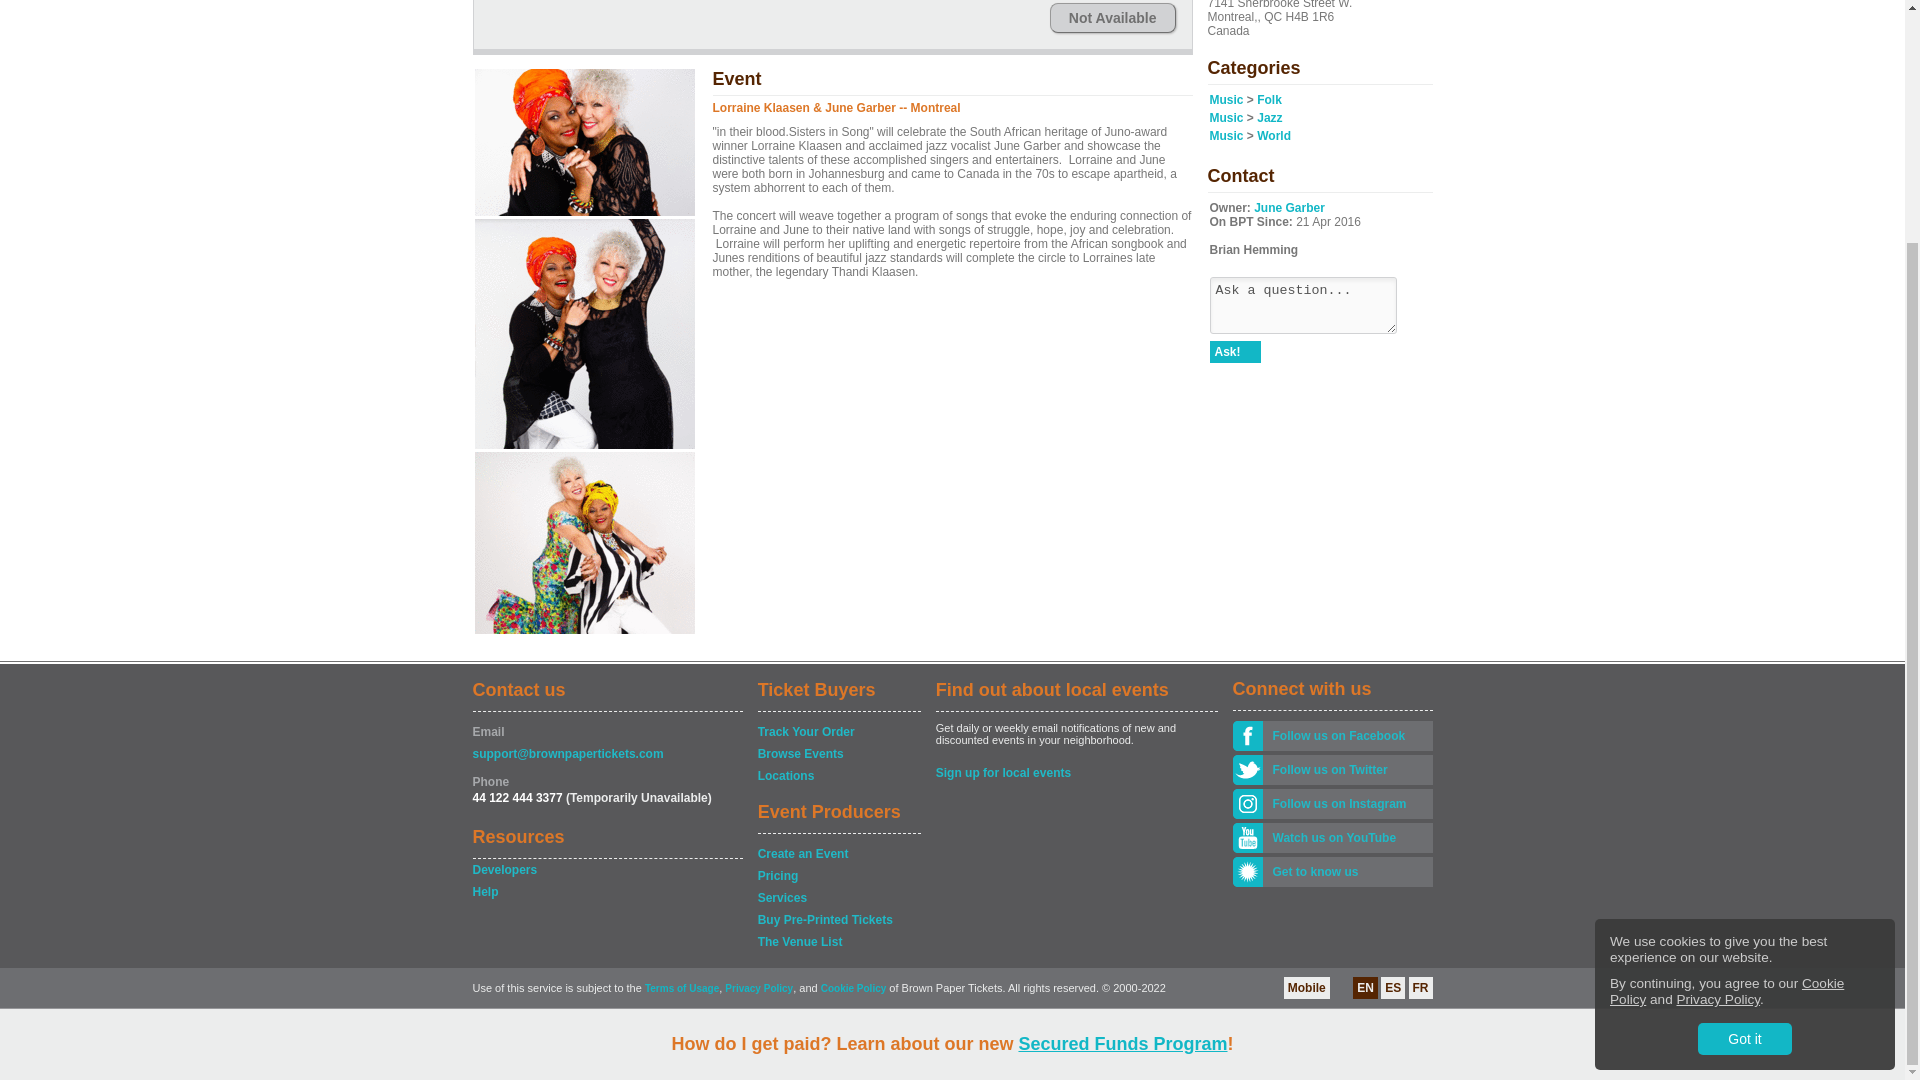 Image resolution: width=1920 pixels, height=1080 pixels. I want to click on Got it, so click(1744, 740).